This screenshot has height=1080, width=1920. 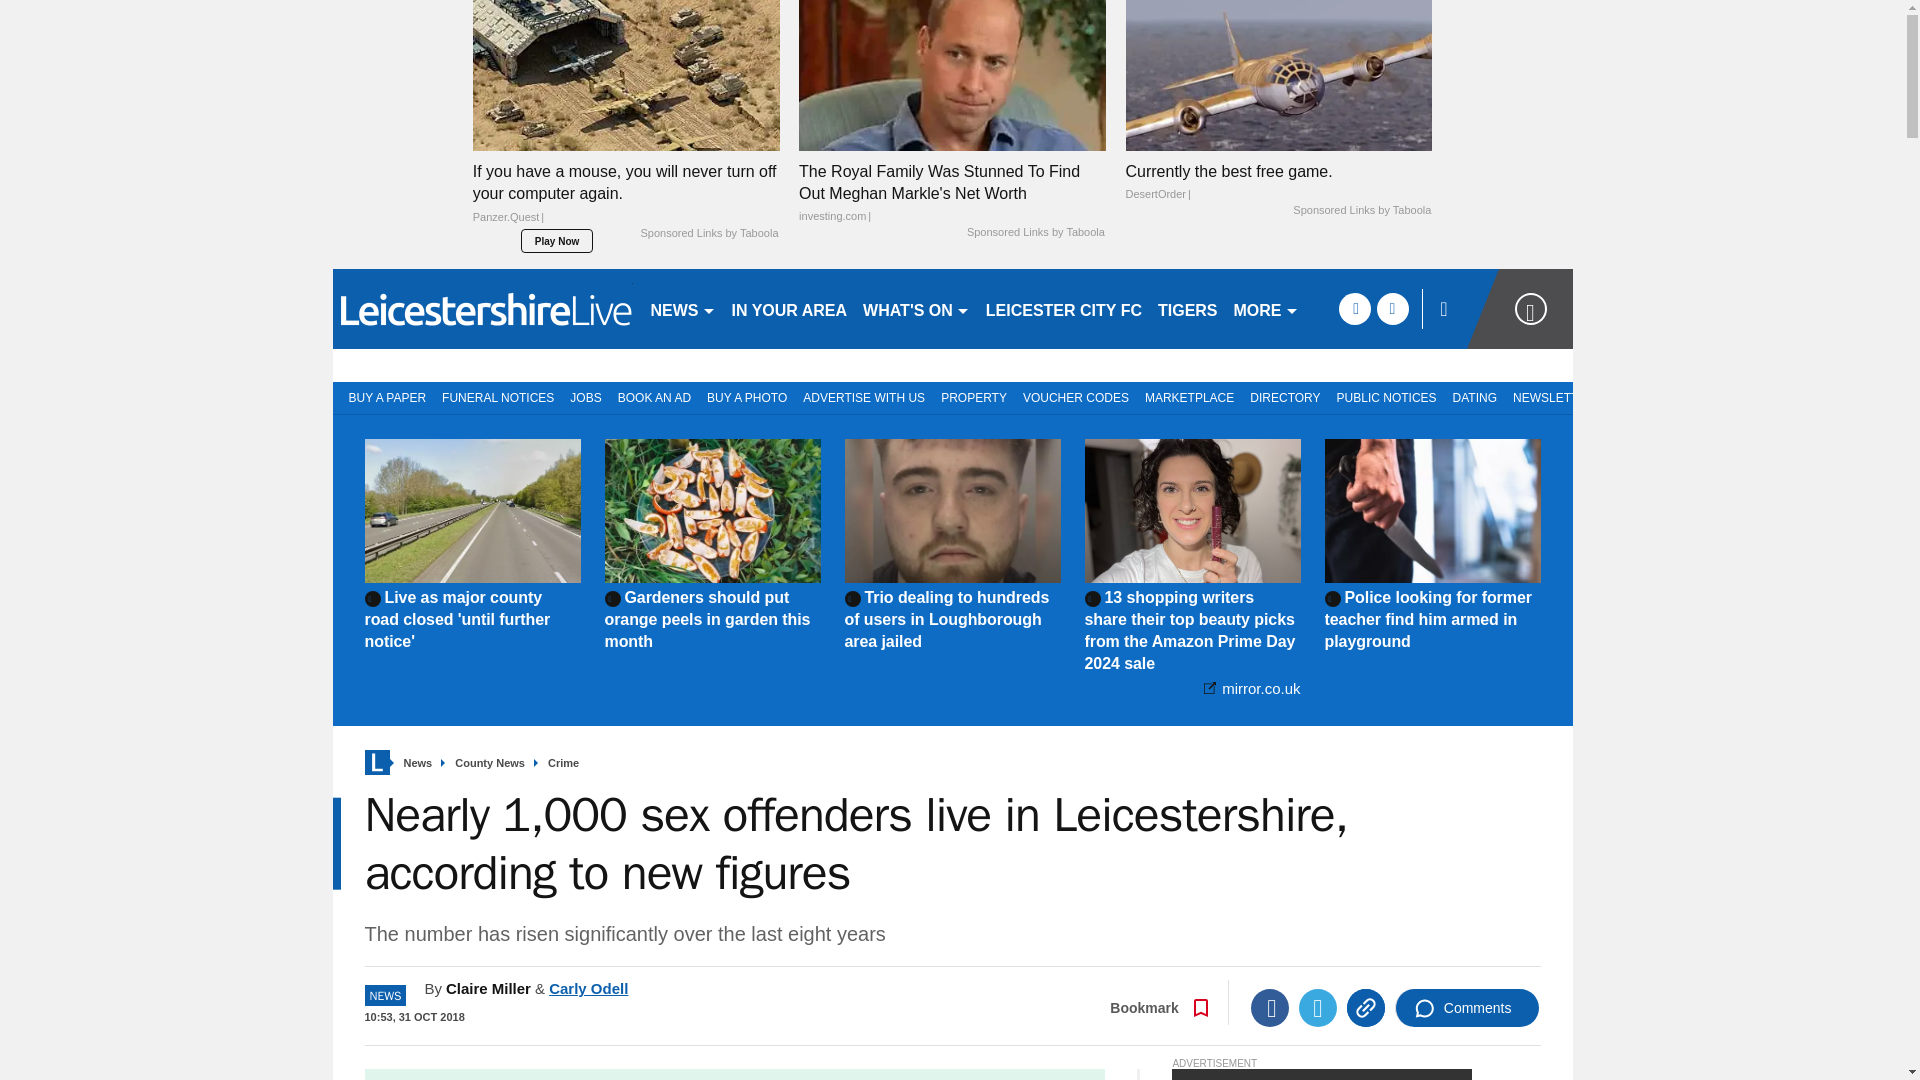 I want to click on Sponsored Links by Taboola, so click(x=708, y=233).